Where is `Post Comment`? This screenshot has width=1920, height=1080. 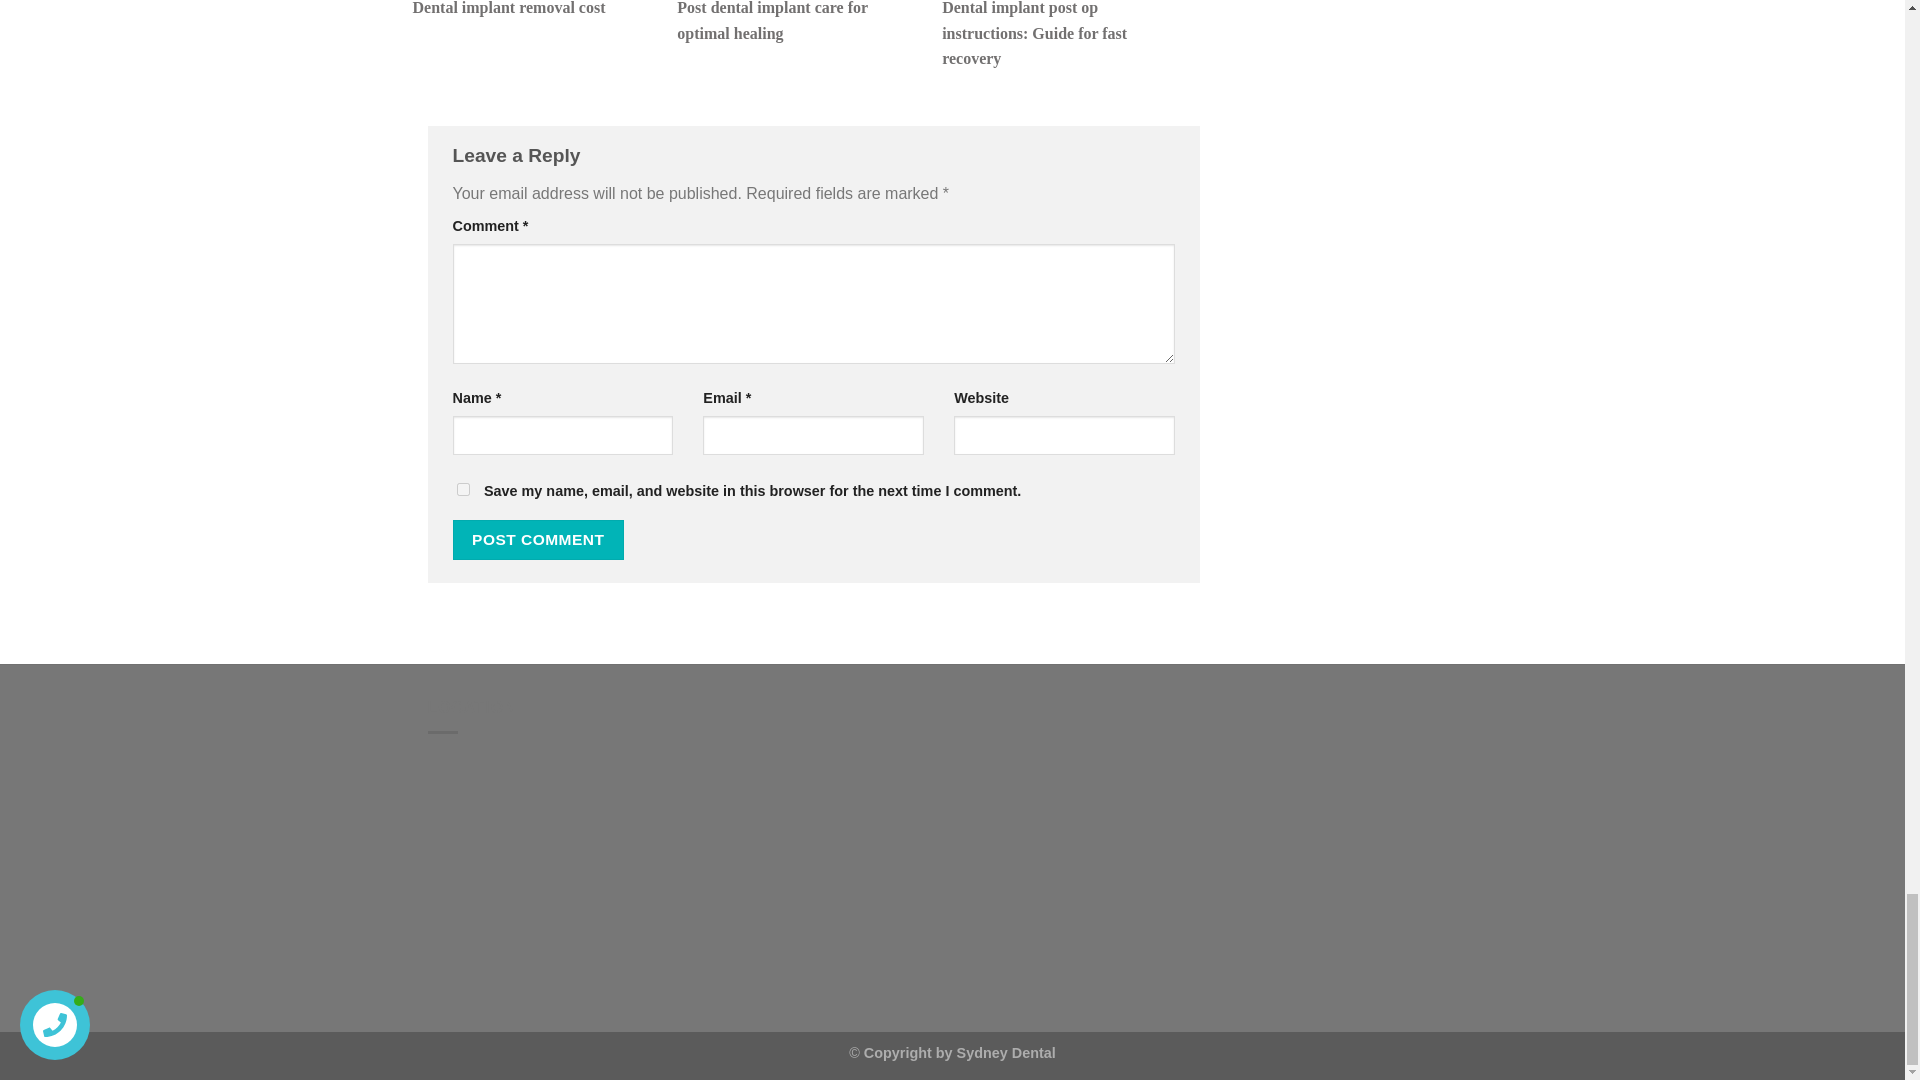 Post Comment is located at coordinates (538, 539).